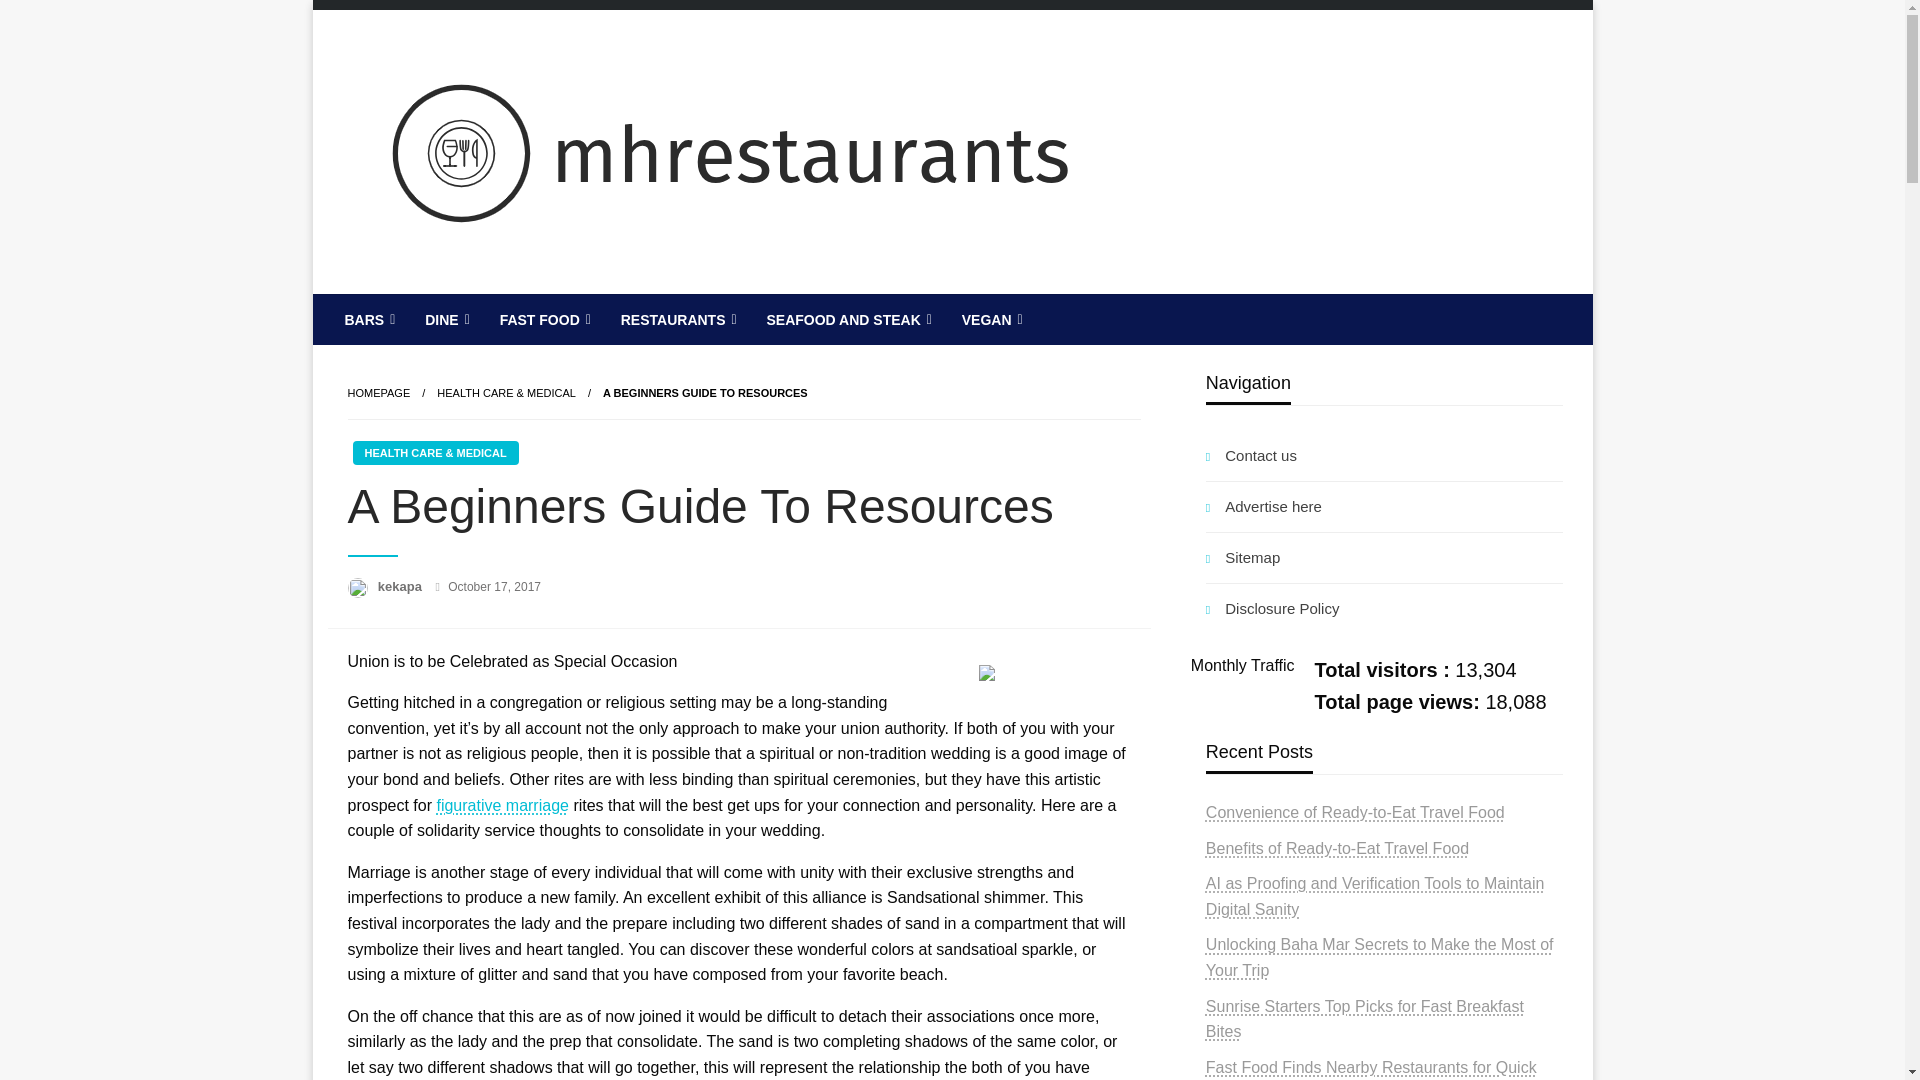 This screenshot has height=1080, width=1920. What do you see at coordinates (444, 319) in the screenshot?
I see `DINE` at bounding box center [444, 319].